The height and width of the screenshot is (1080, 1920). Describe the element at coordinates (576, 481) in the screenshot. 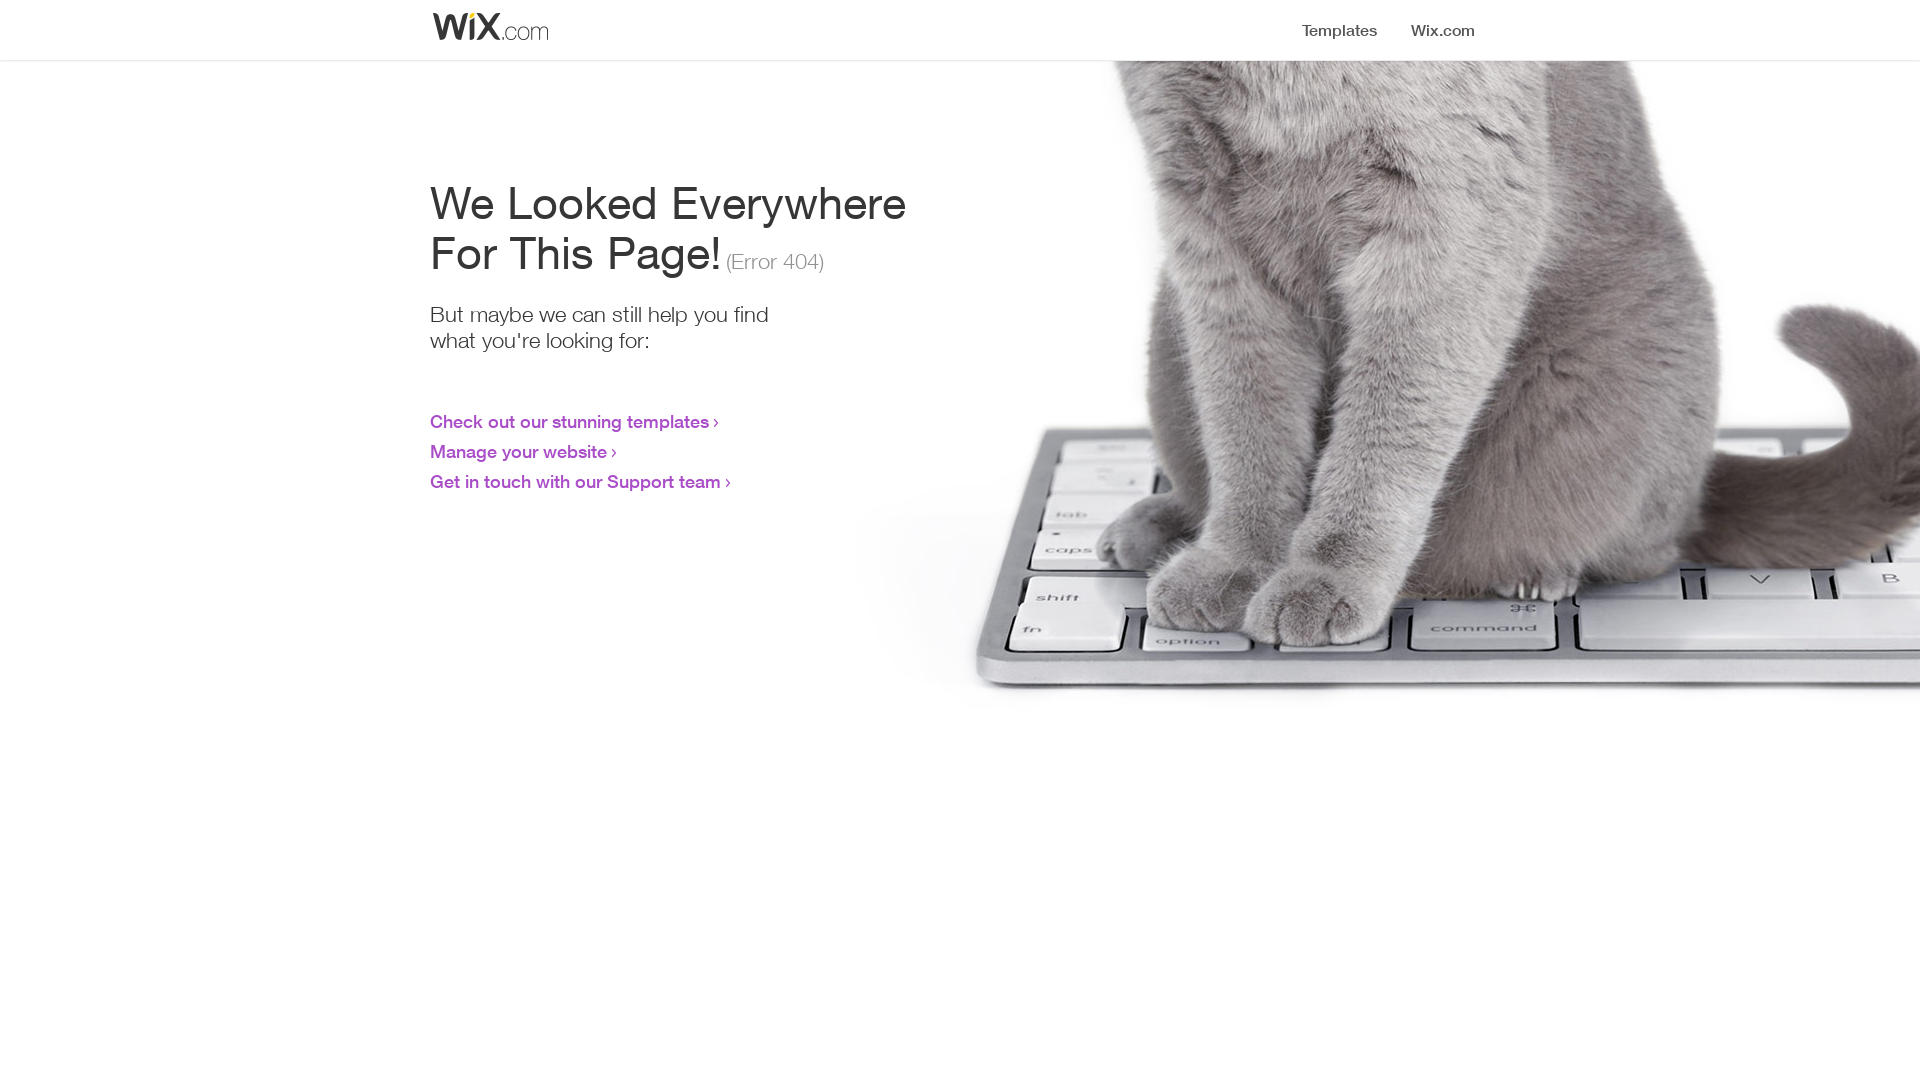

I see `Get in touch with our Support team` at that location.